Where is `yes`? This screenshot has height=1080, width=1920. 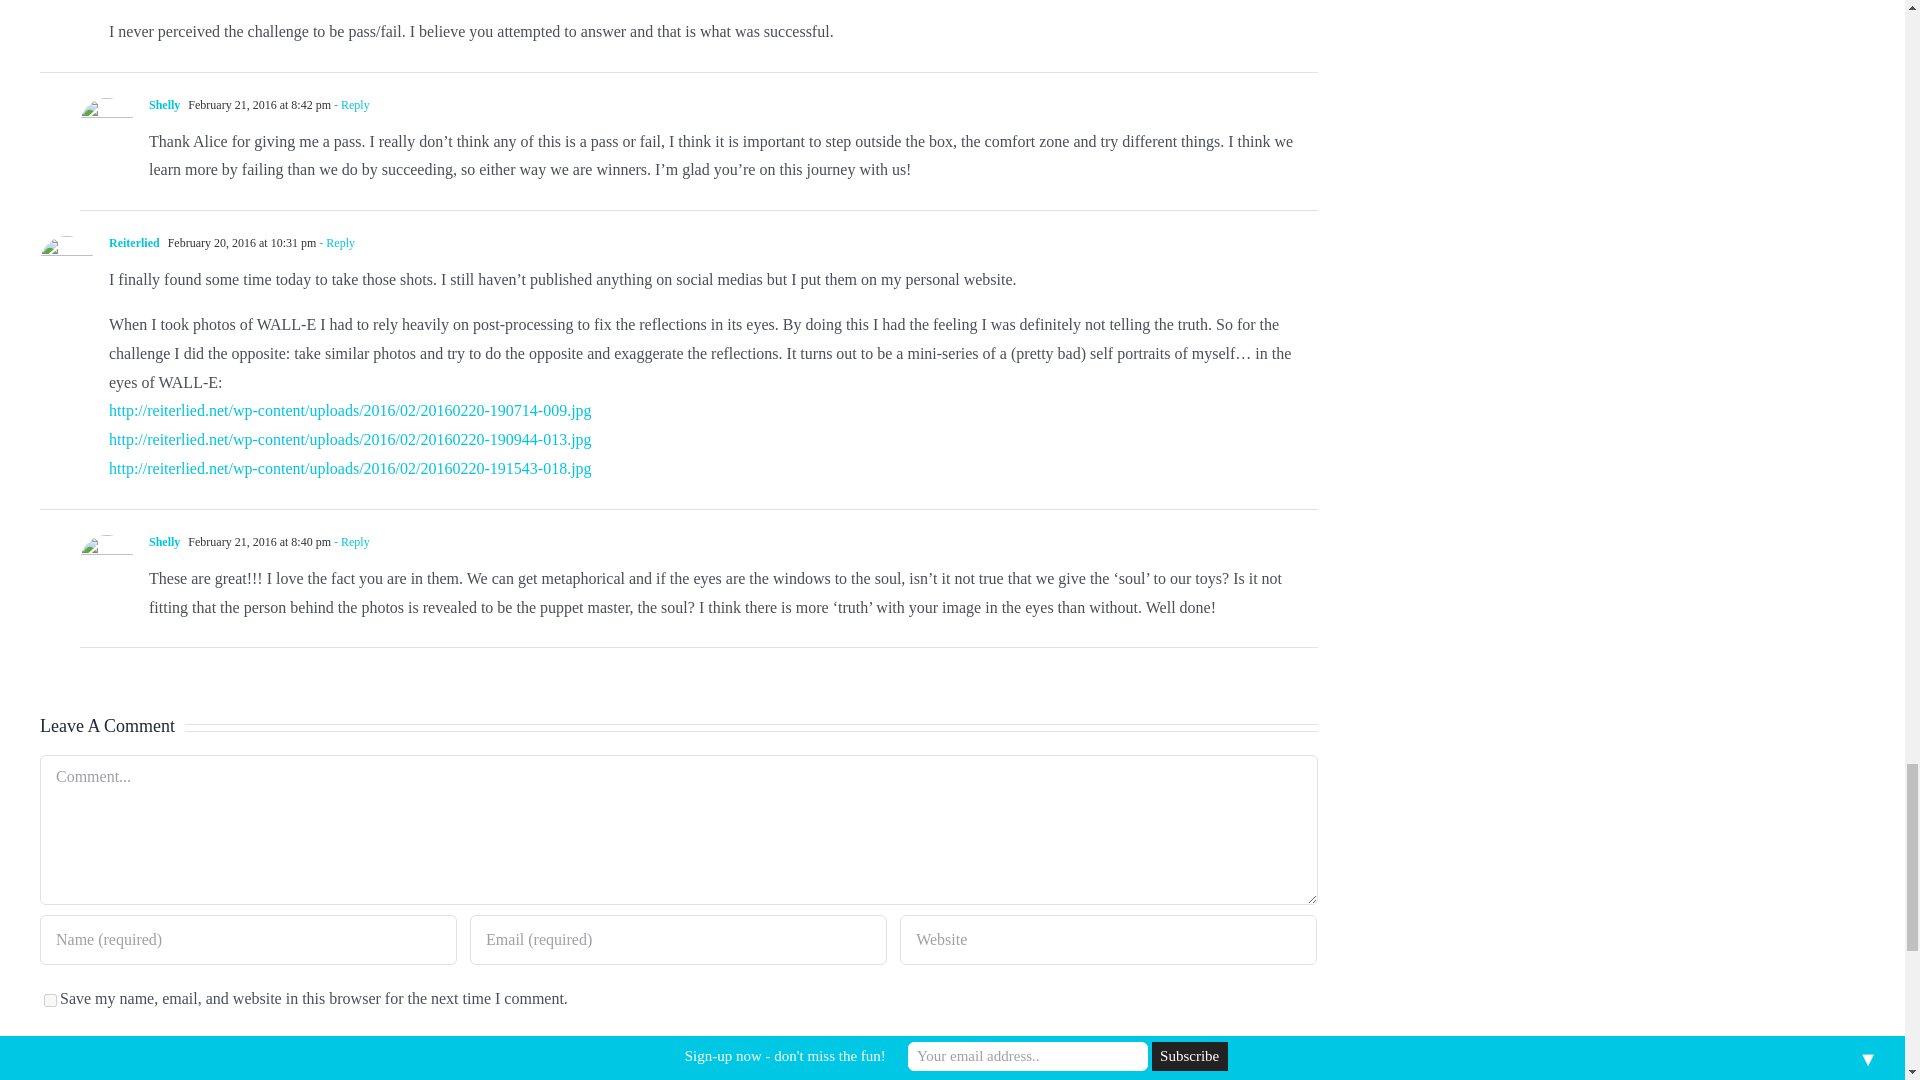
yes is located at coordinates (50, 1000).